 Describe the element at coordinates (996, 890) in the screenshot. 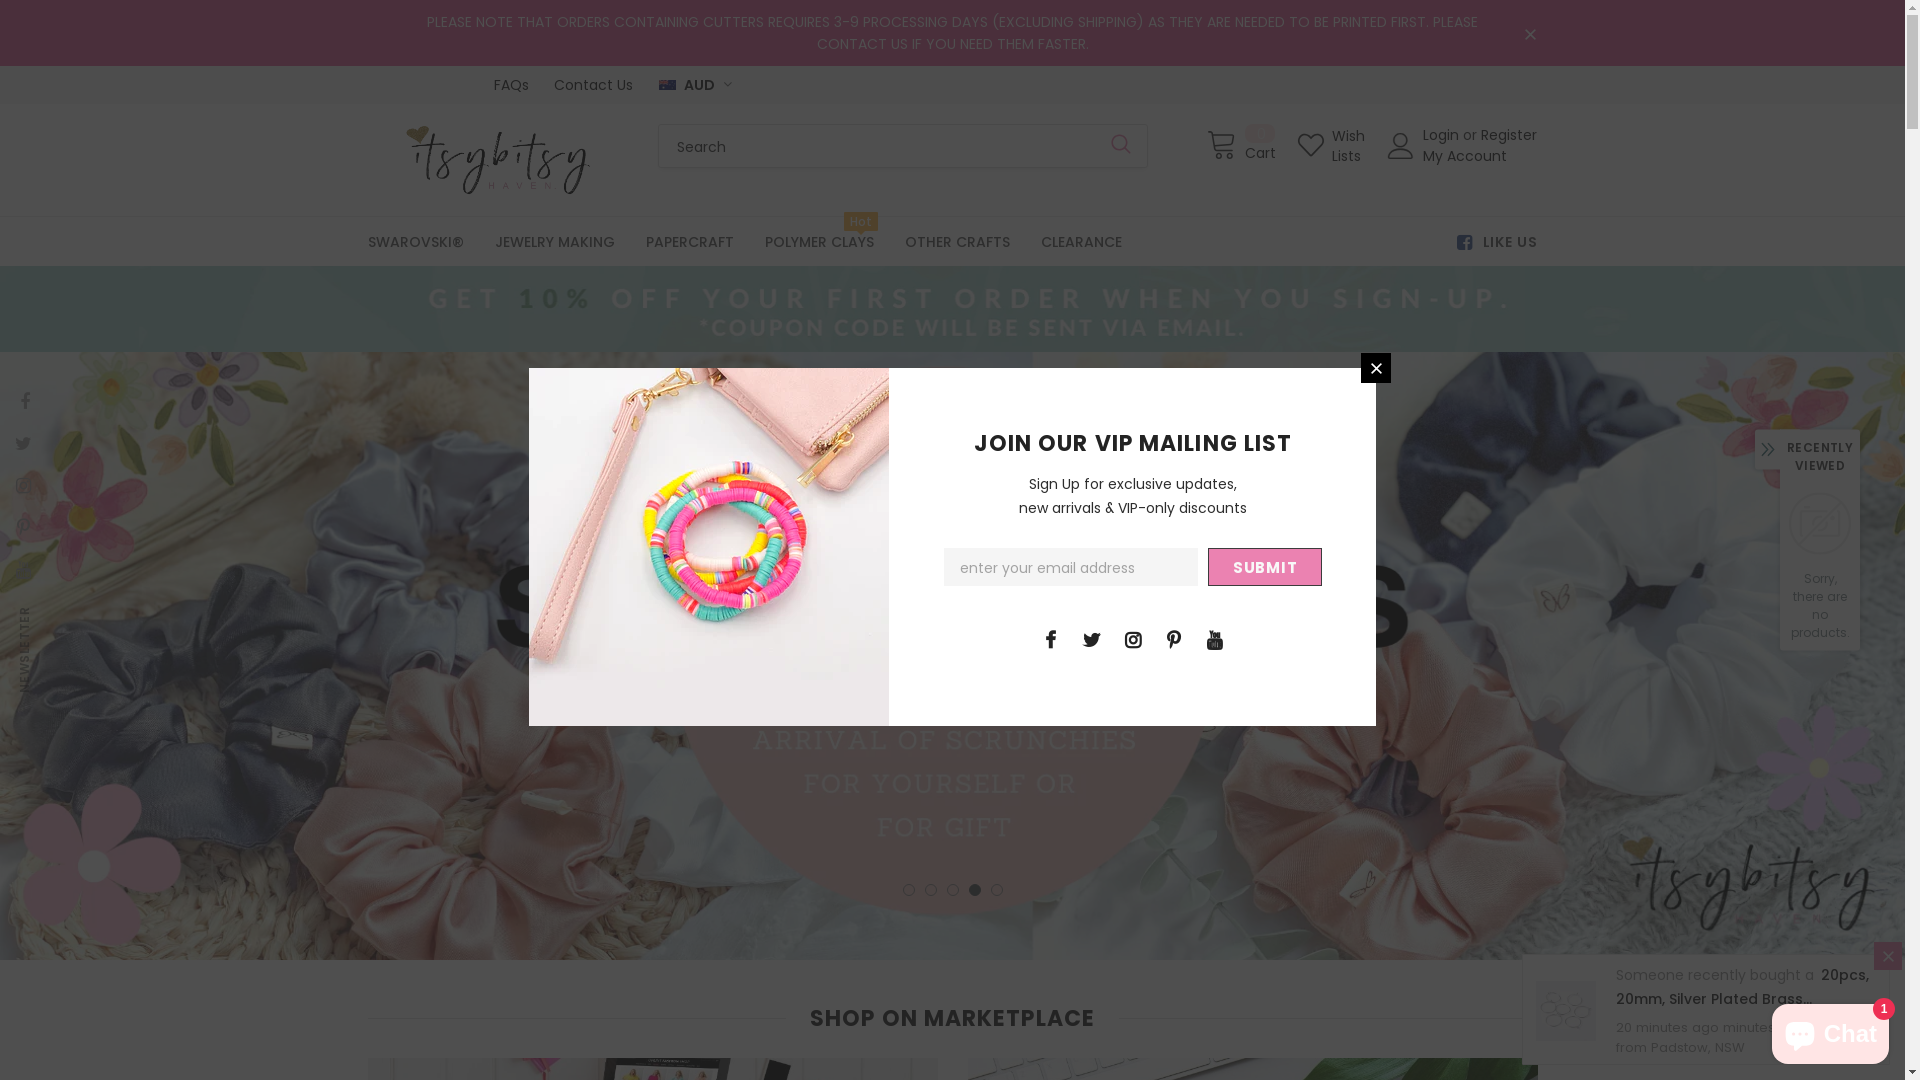

I see `5` at that location.